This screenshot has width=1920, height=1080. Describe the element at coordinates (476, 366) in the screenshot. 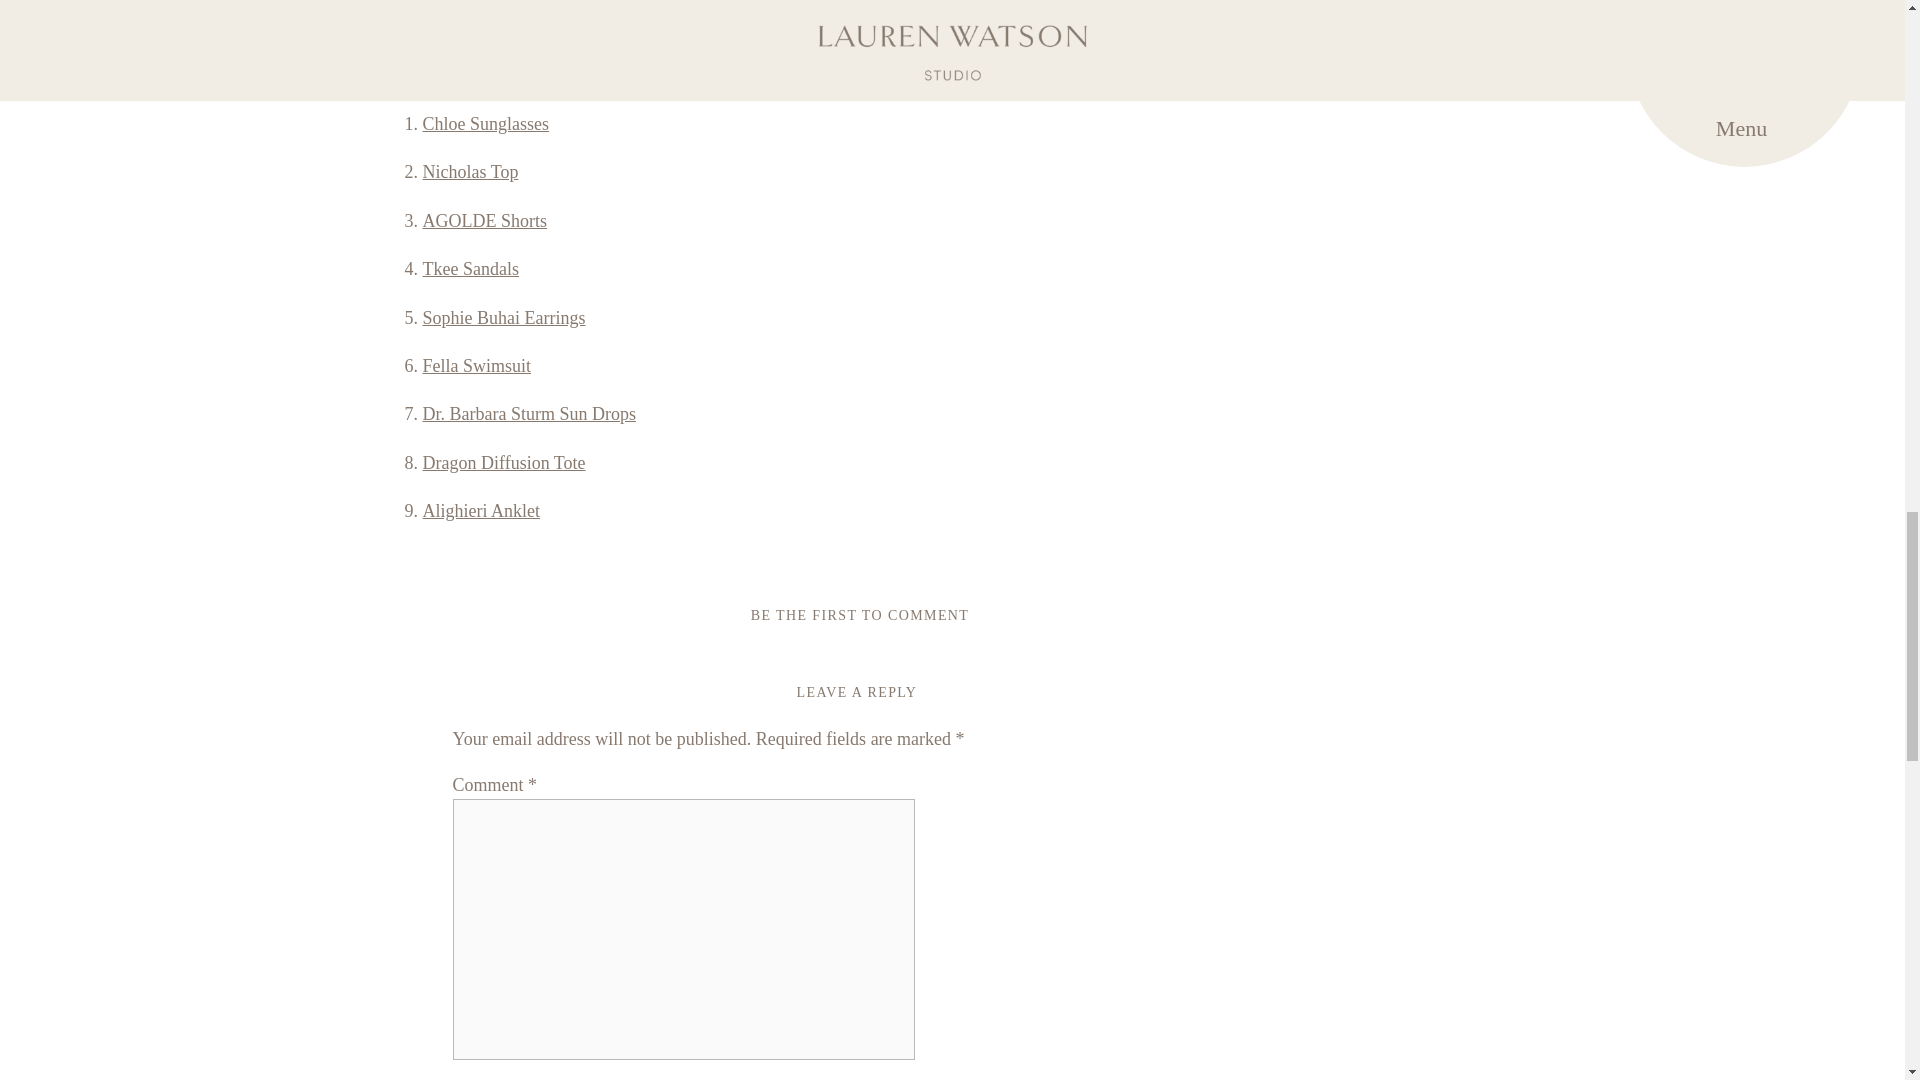

I see `Fella Swimsuit` at that location.